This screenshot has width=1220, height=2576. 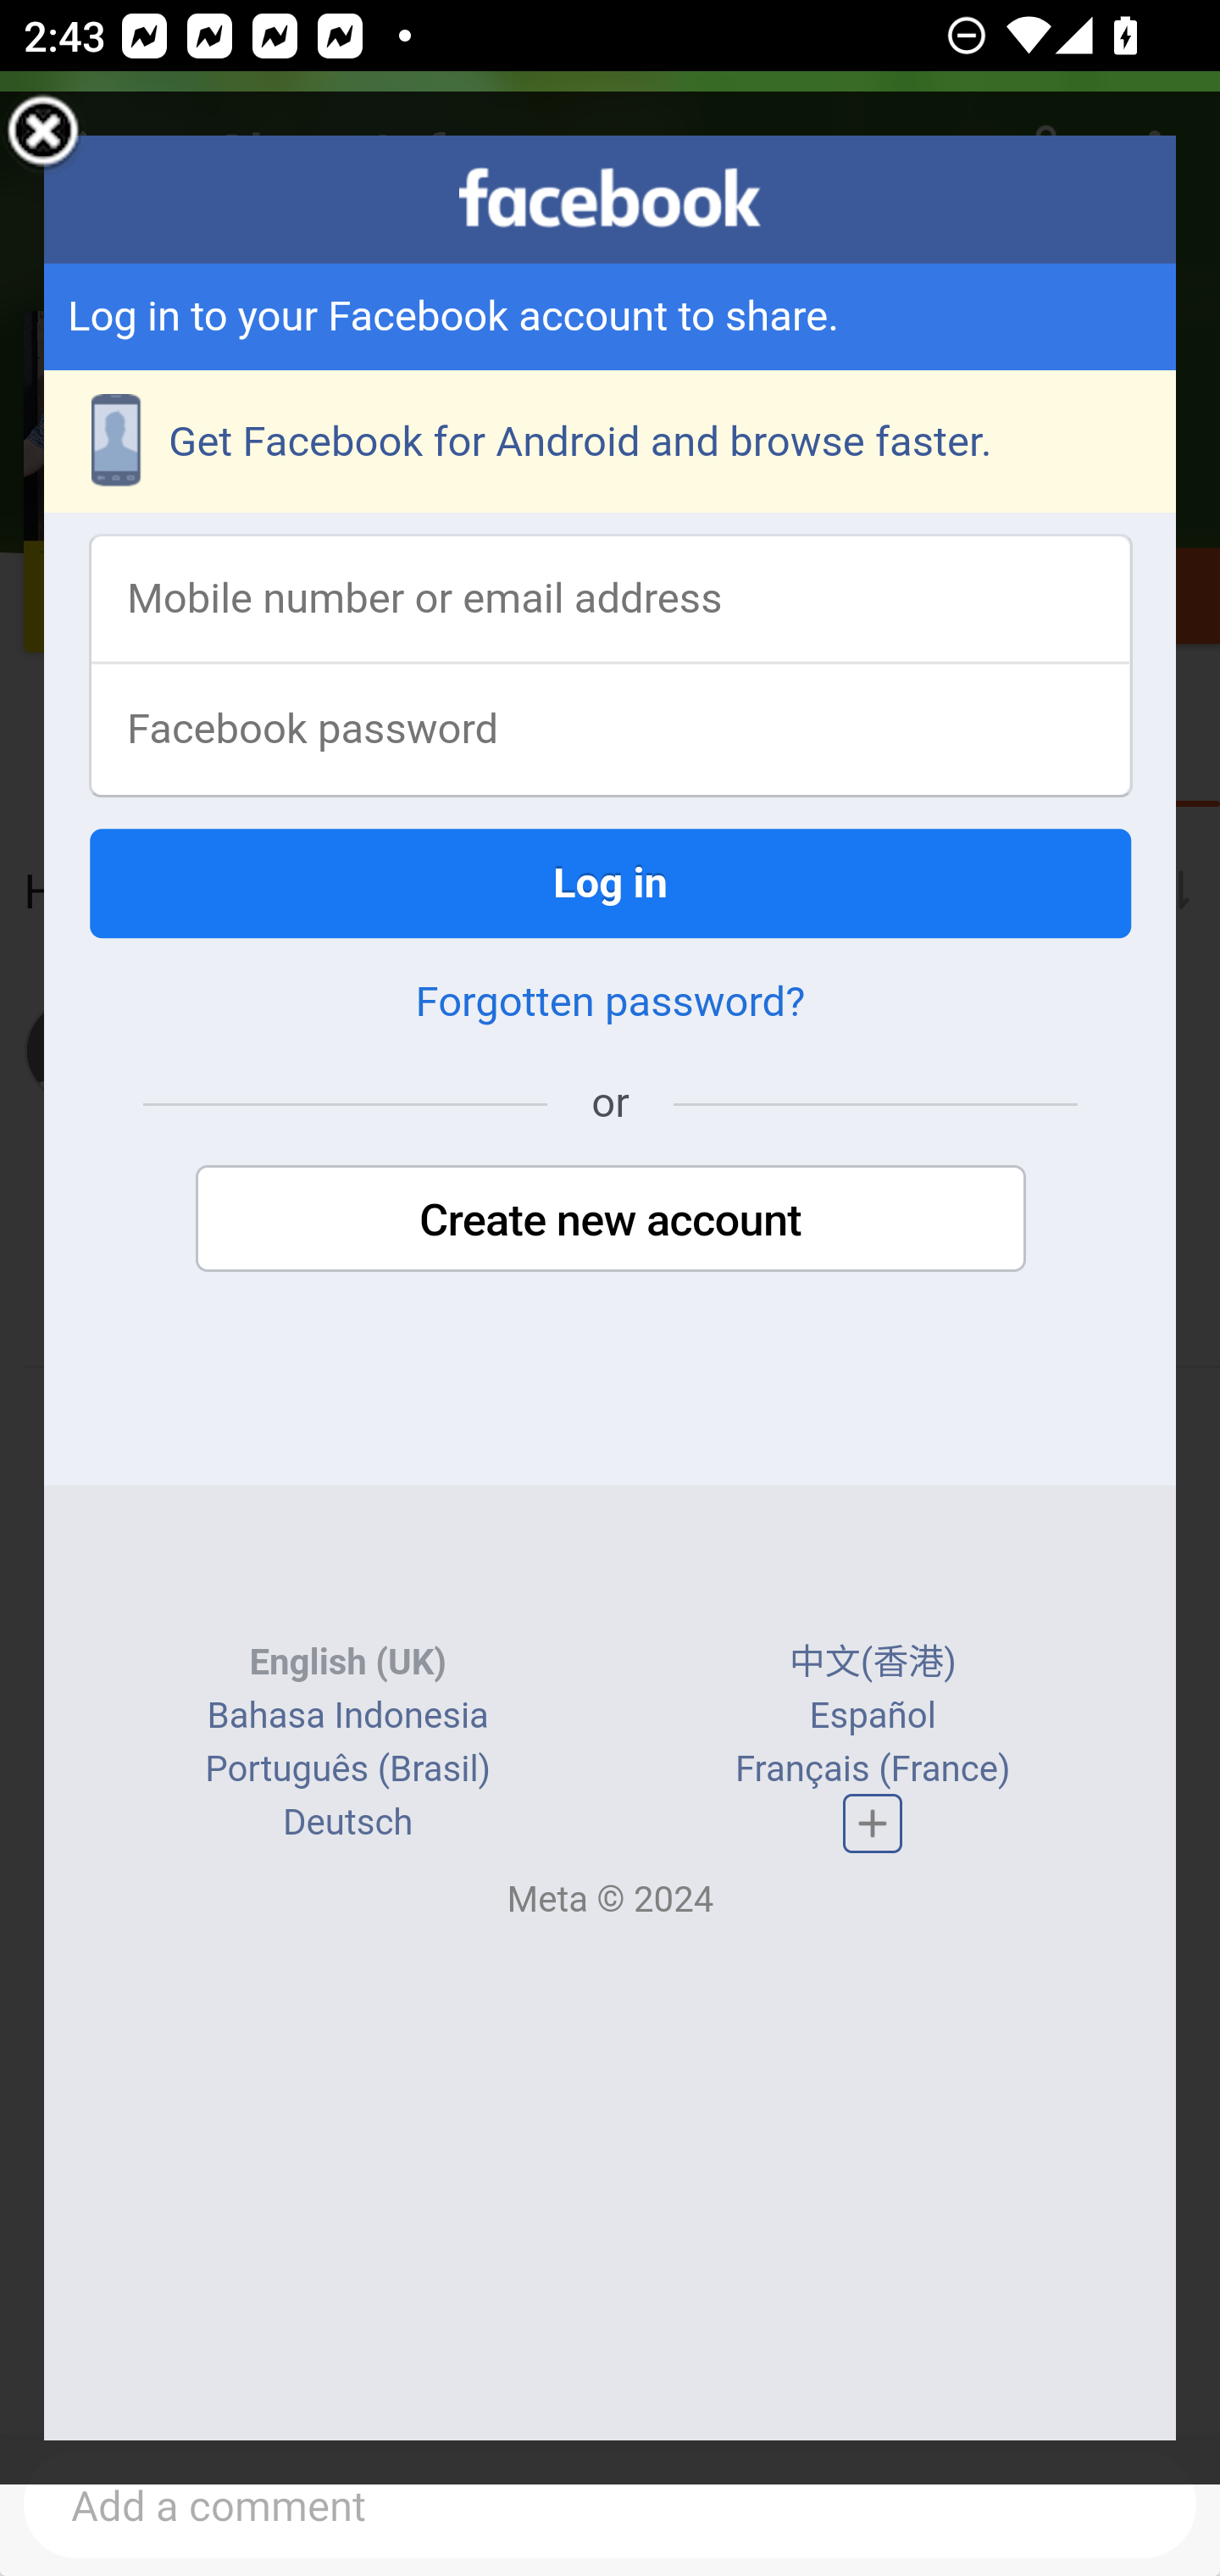 What do you see at coordinates (347, 1825) in the screenshot?
I see `Deutsch` at bounding box center [347, 1825].